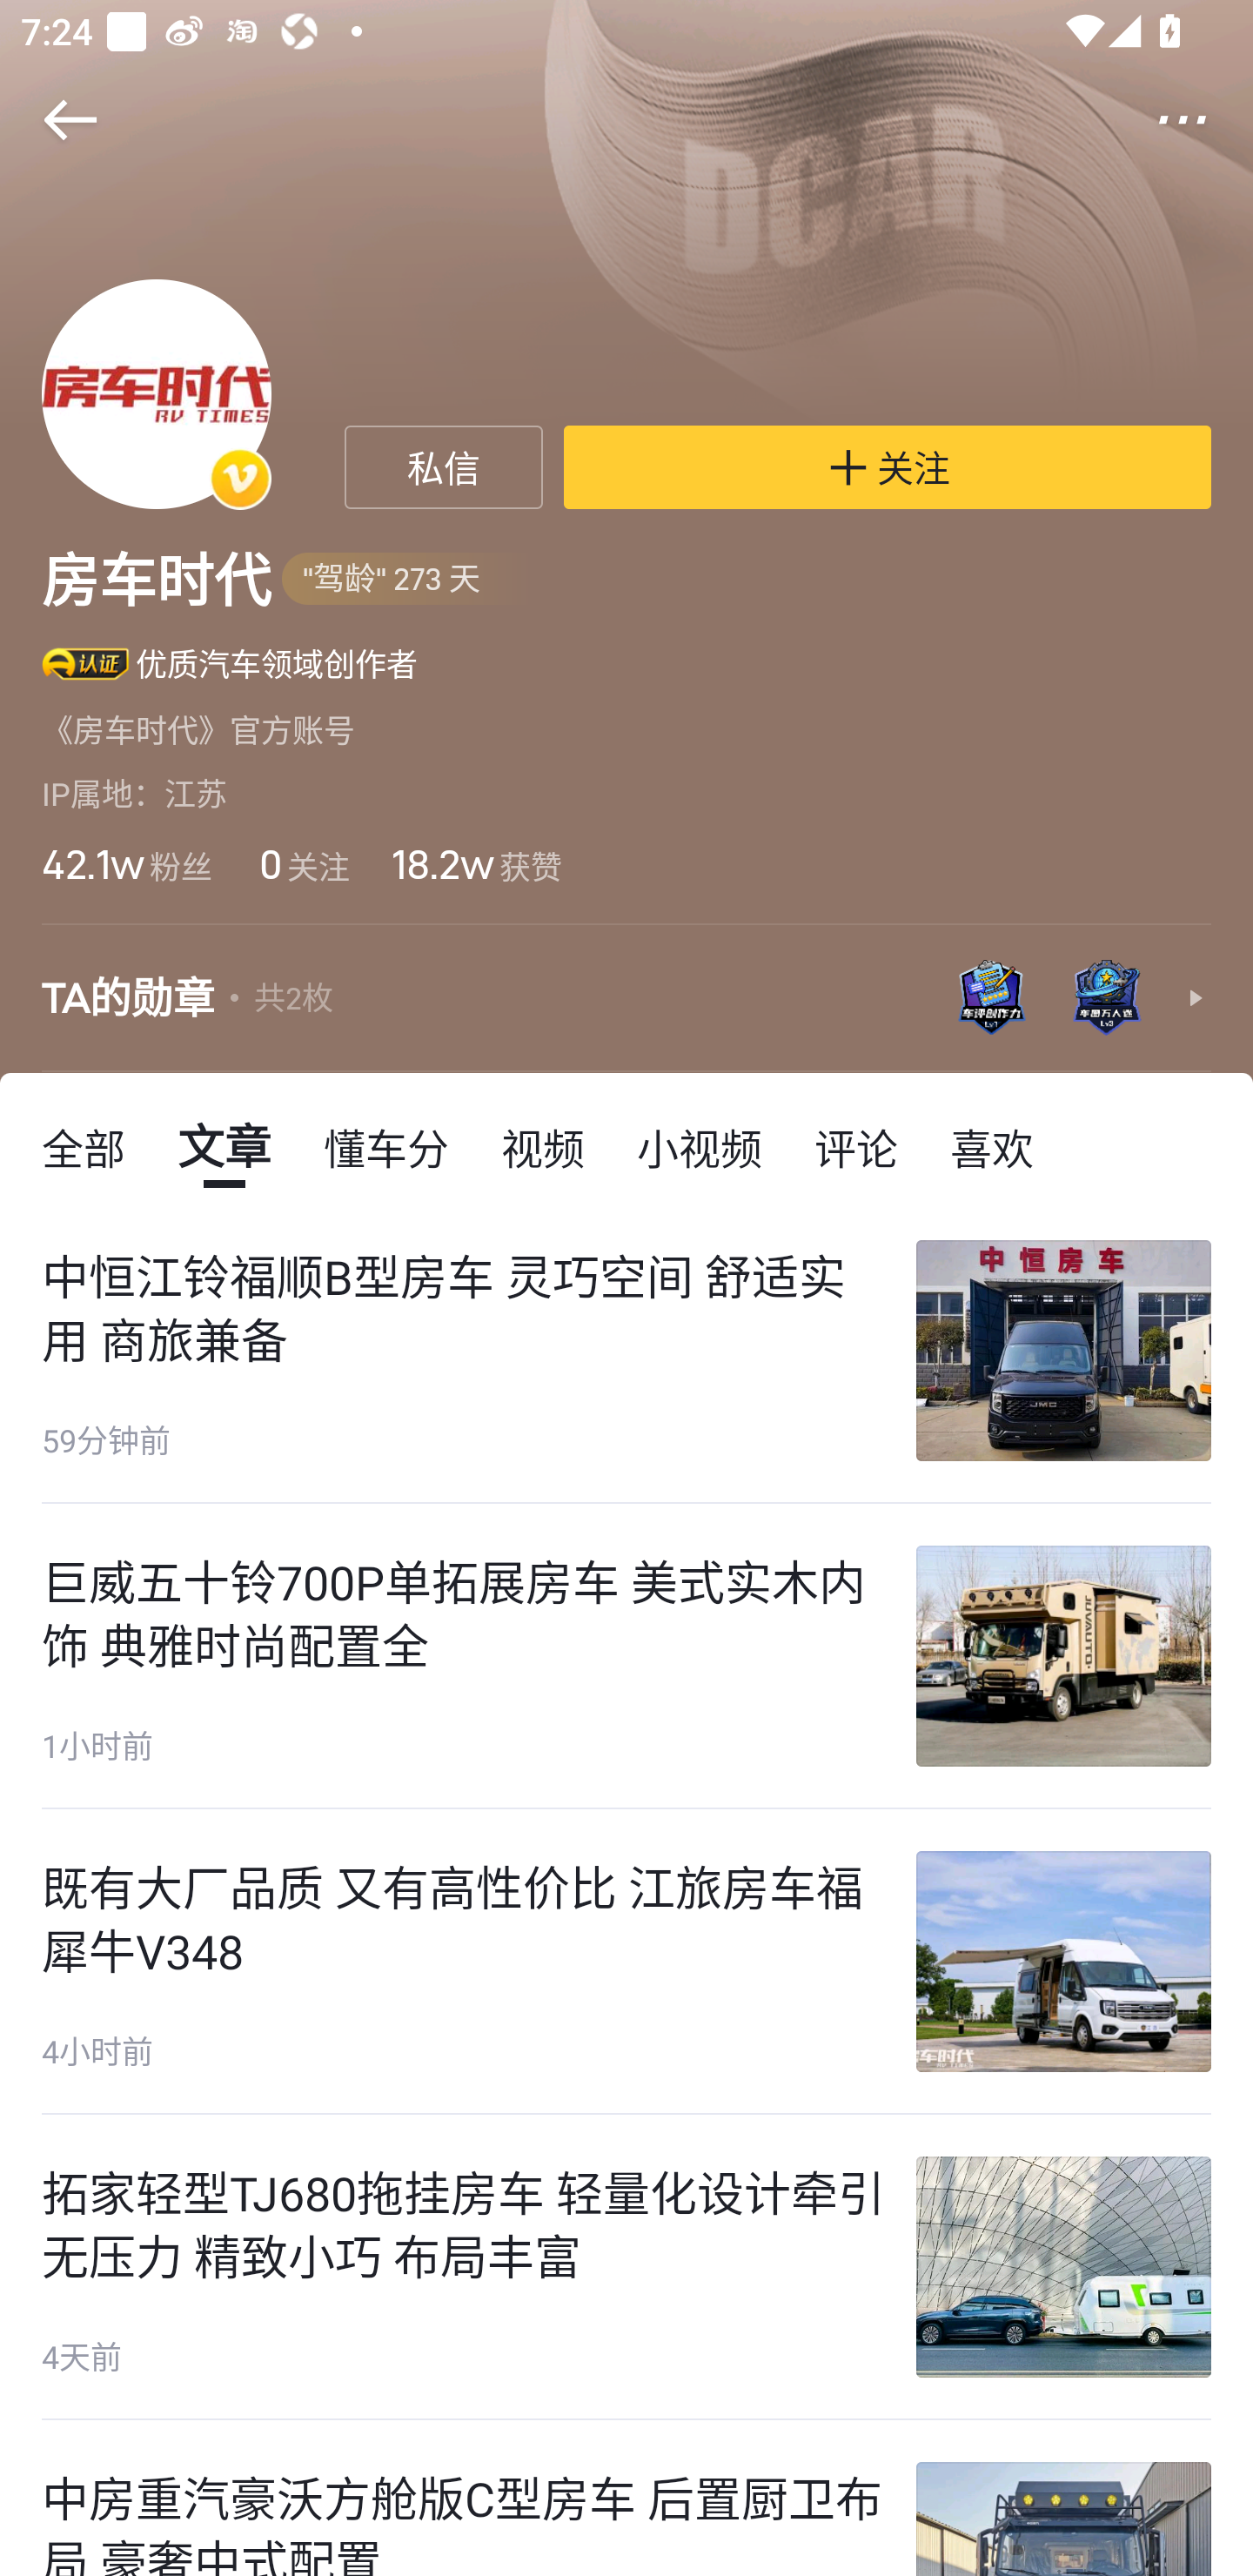 This screenshot has width=1253, height=2576. I want to click on , so click(1203, 120).